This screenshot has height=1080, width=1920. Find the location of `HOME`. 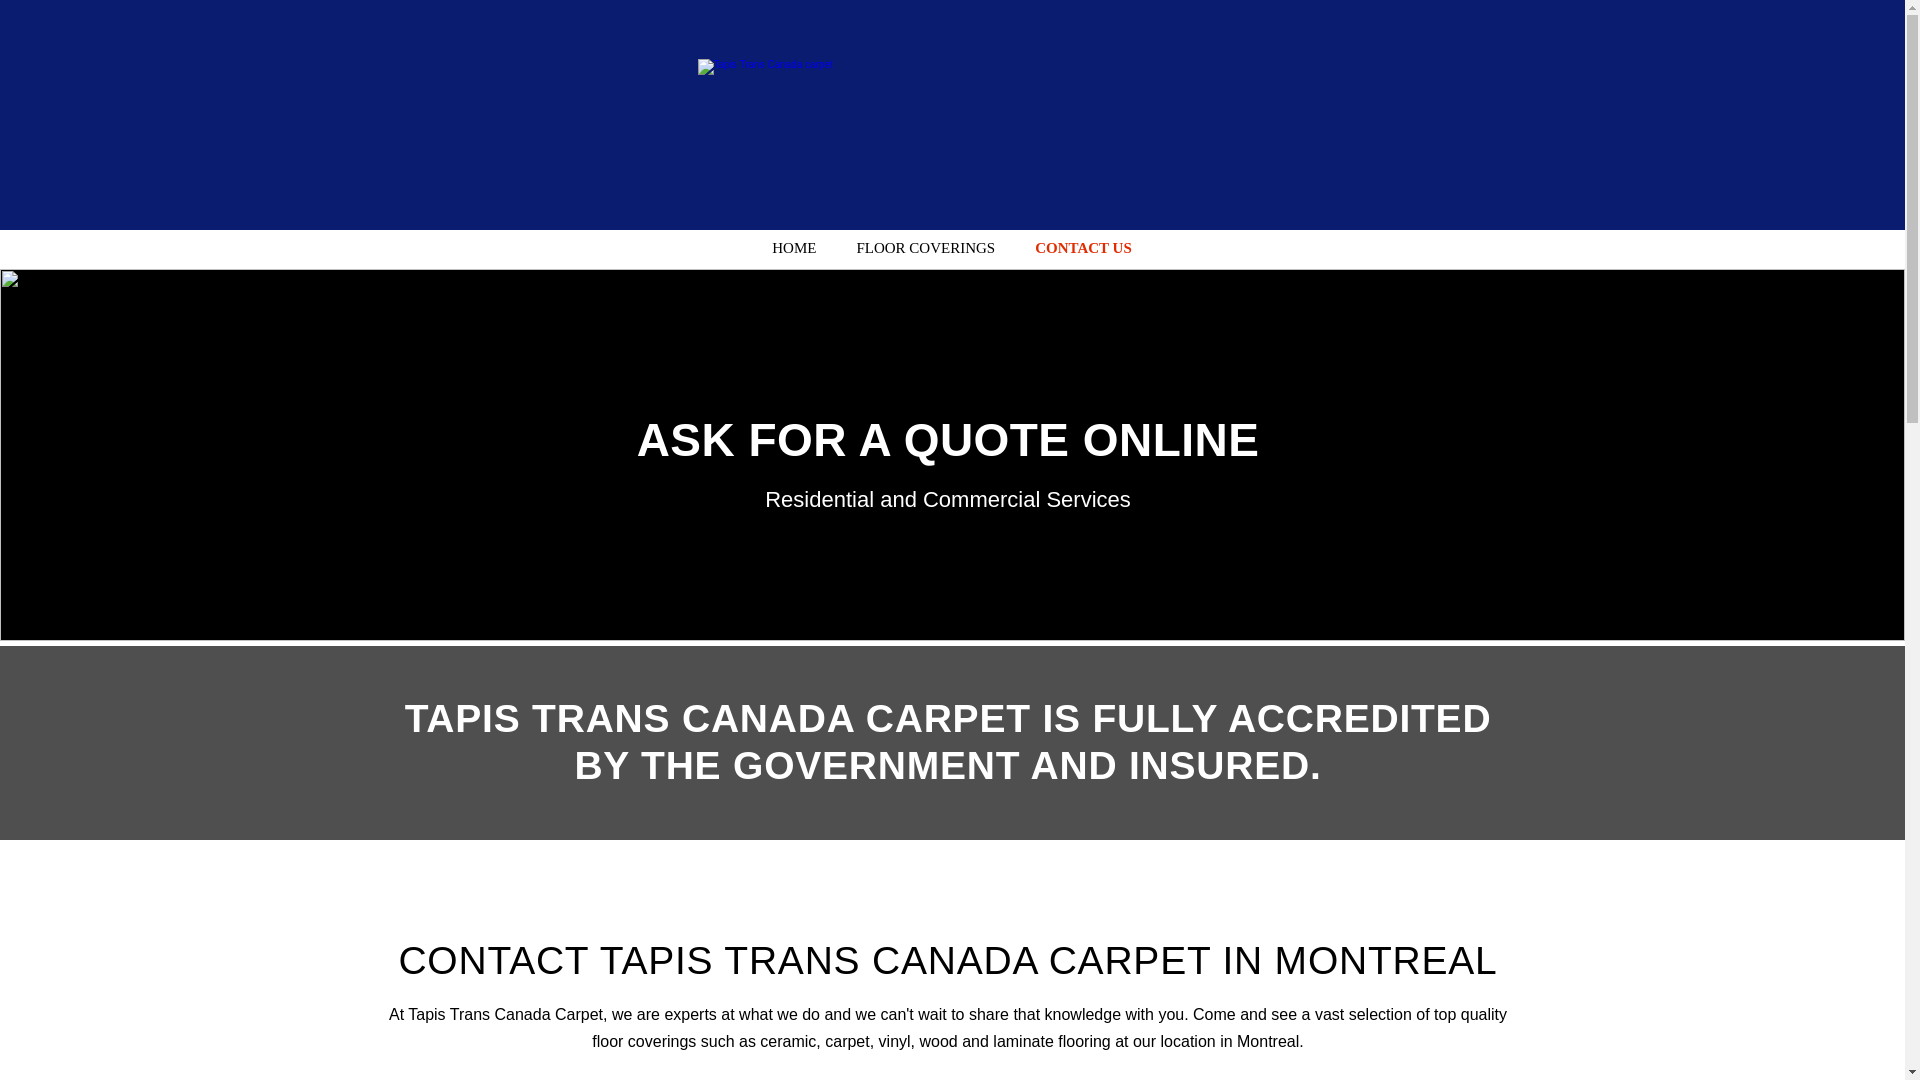

HOME is located at coordinates (794, 248).